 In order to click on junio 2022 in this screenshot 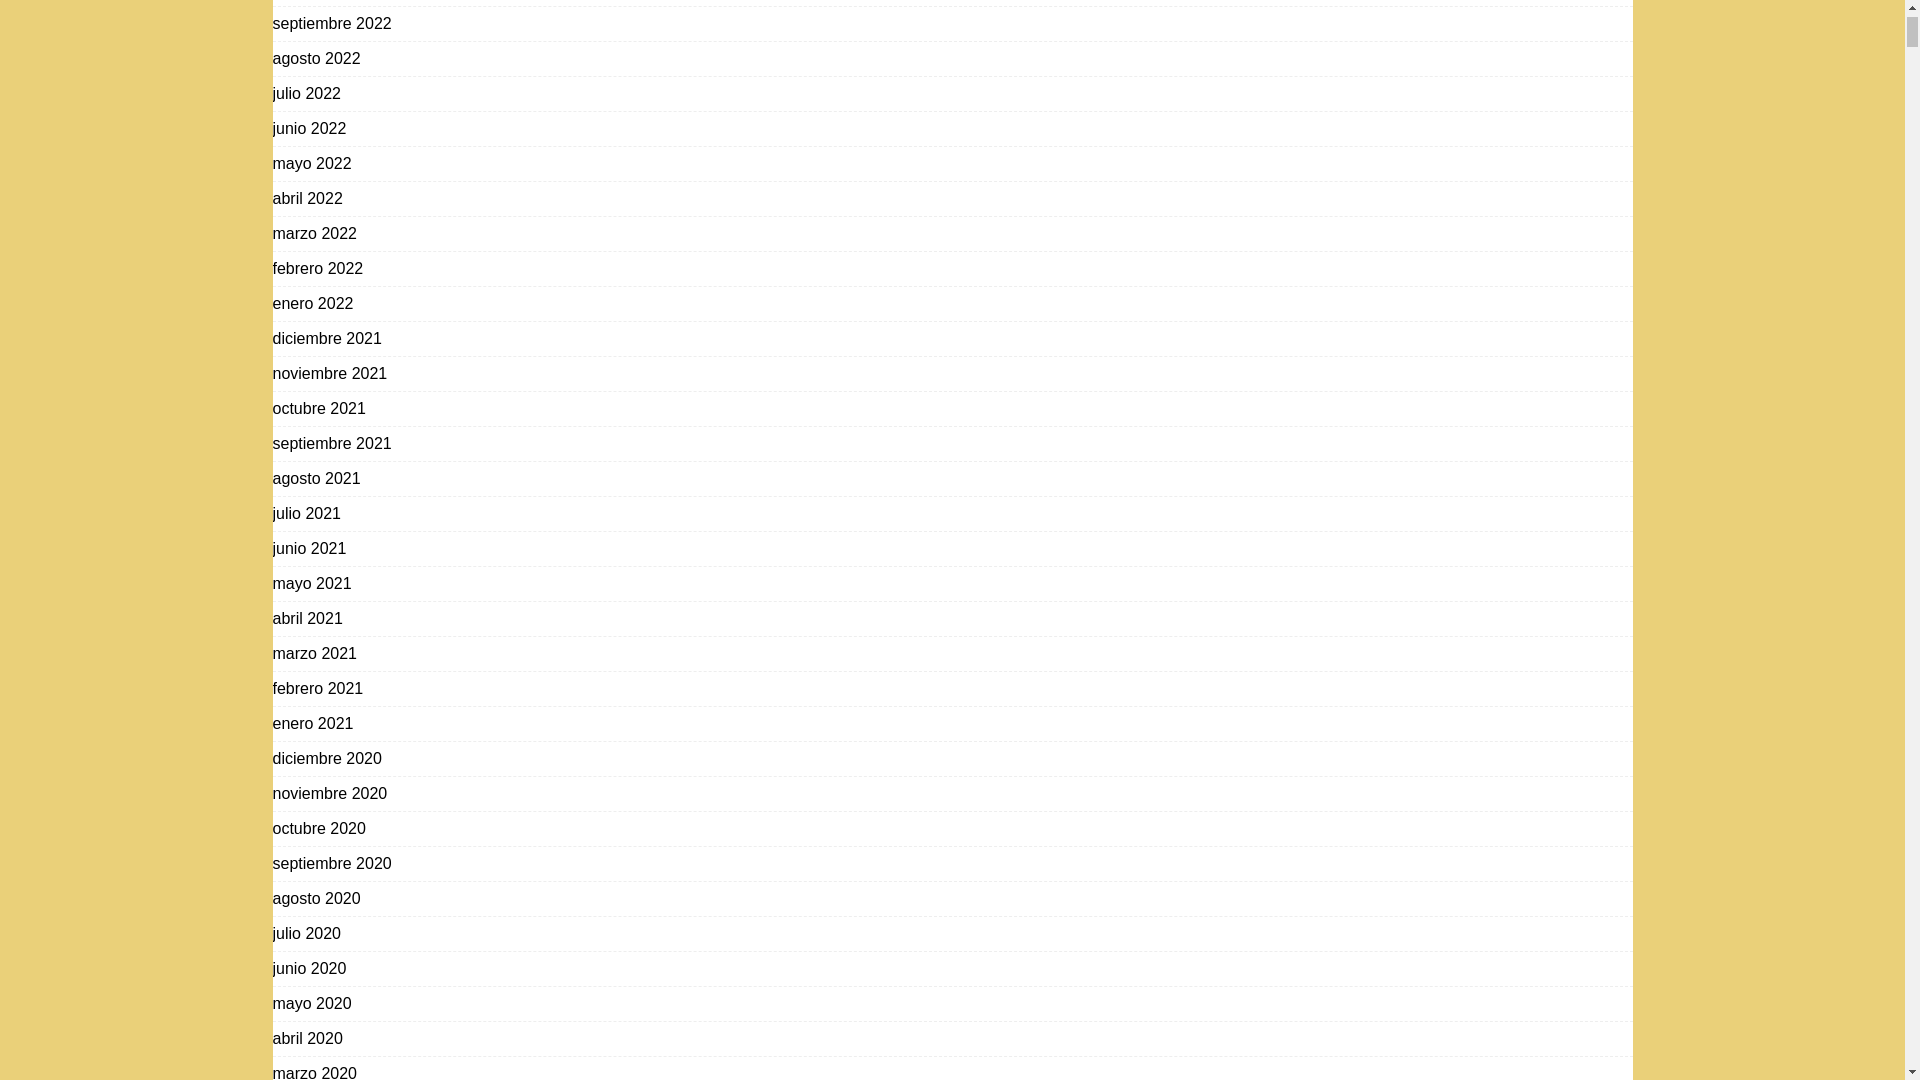, I will do `click(308, 128)`.